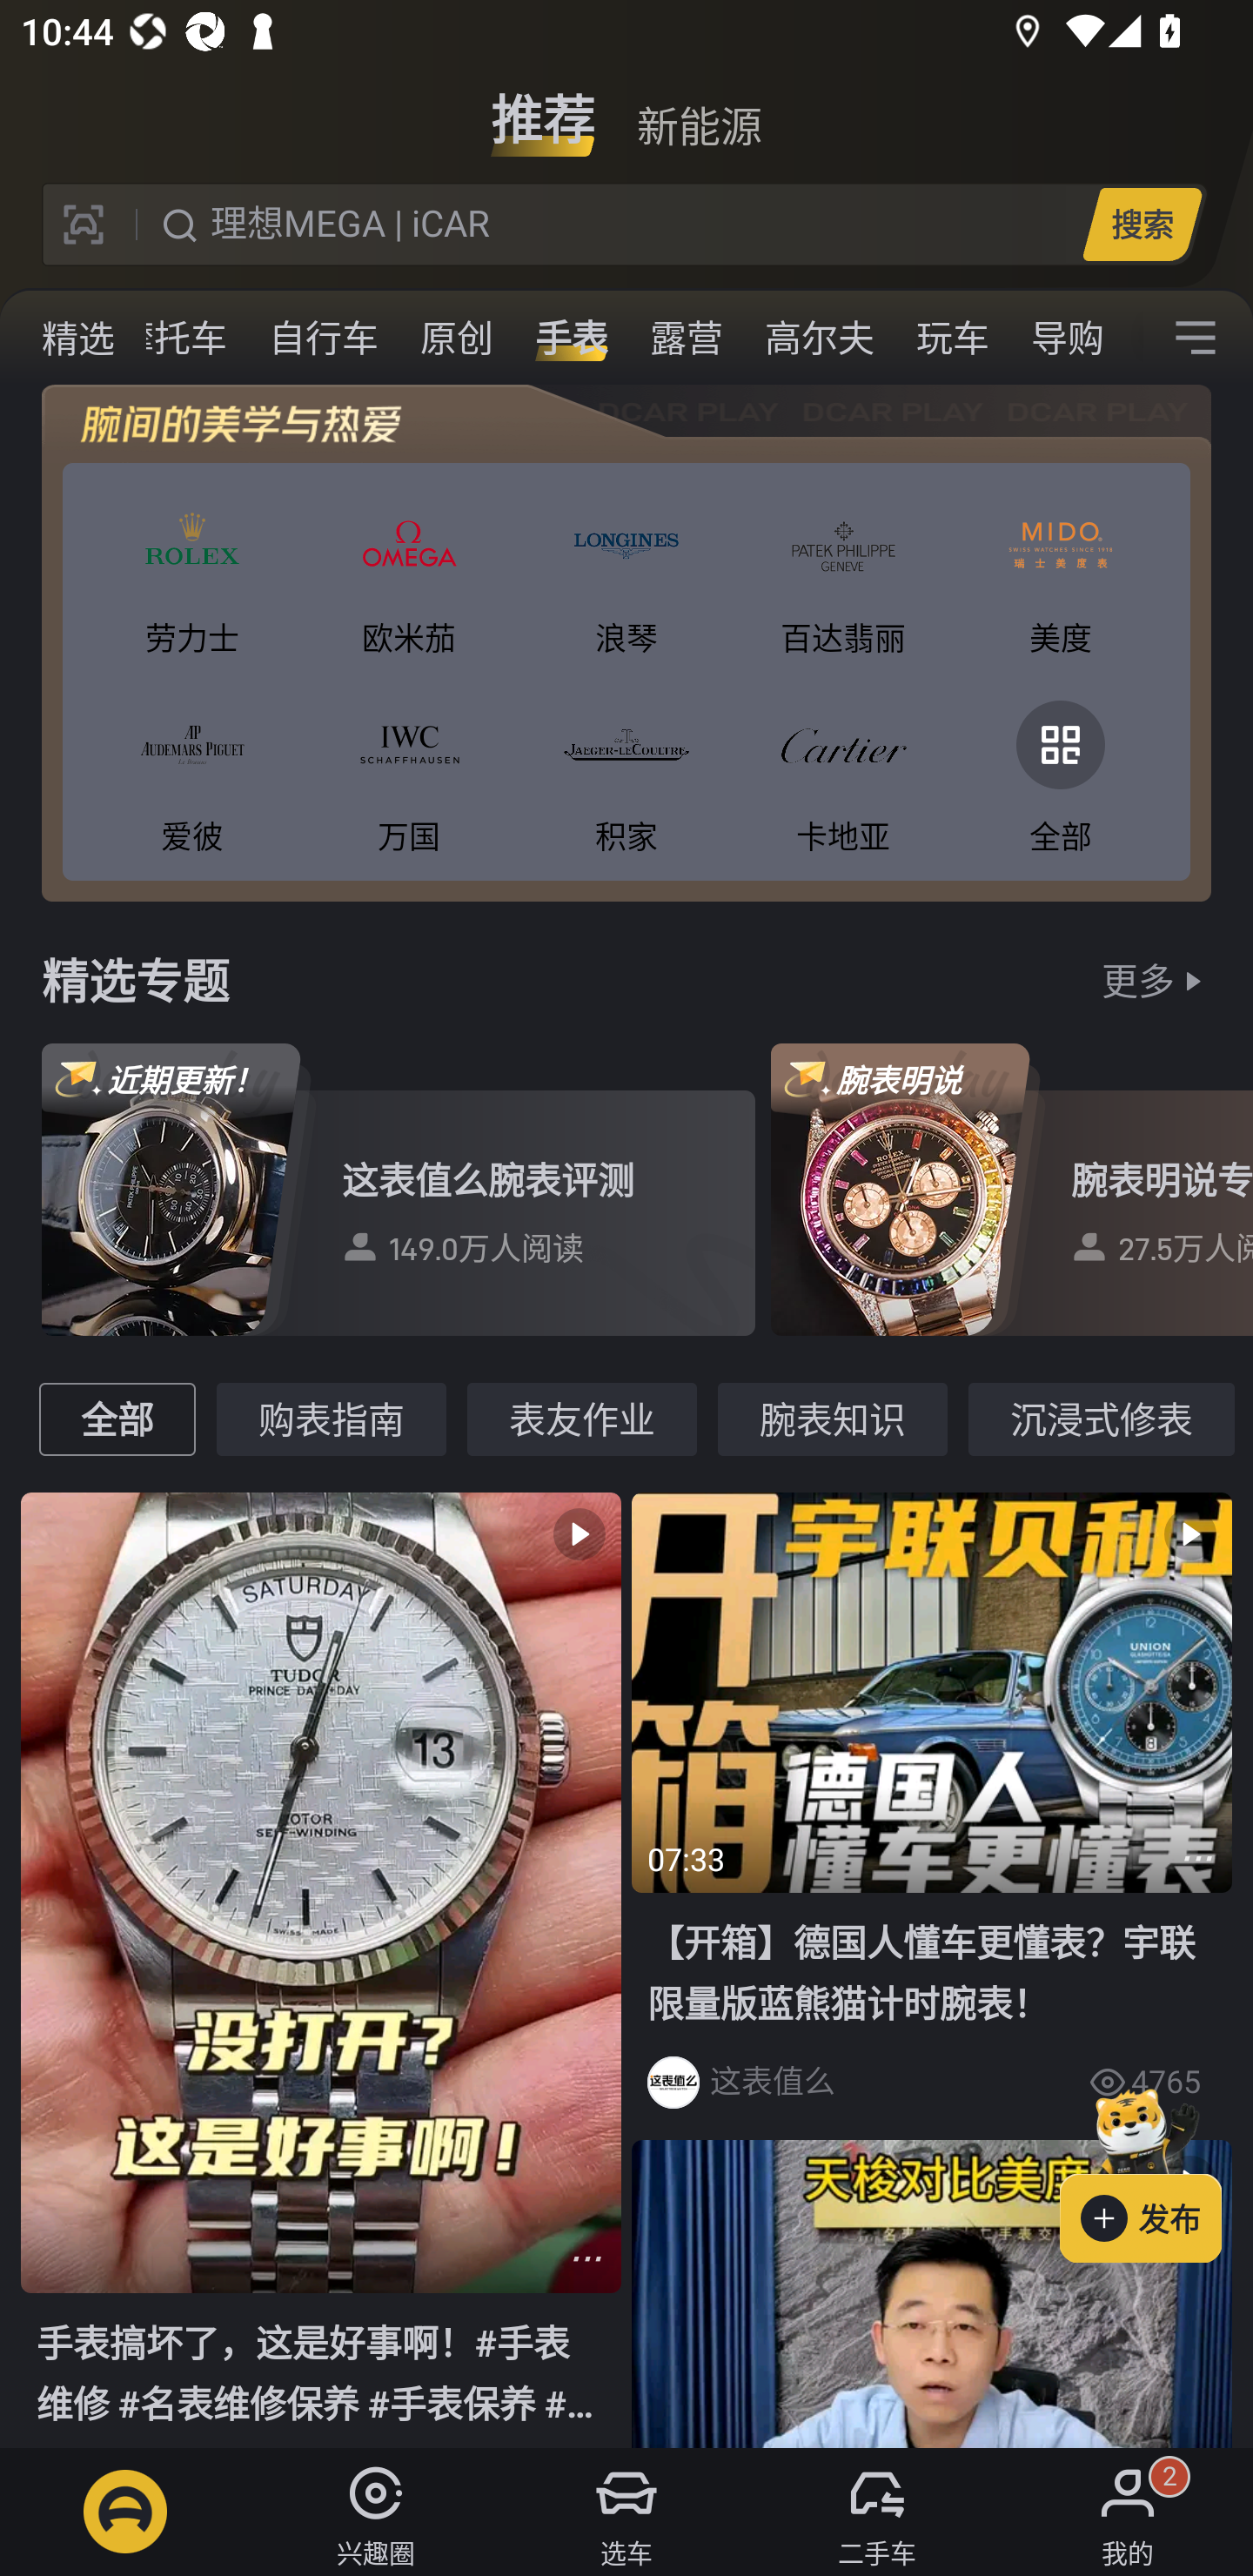 This screenshot has height=2576, width=1253. Describe the element at coordinates (952, 338) in the screenshot. I see `玩车` at that location.